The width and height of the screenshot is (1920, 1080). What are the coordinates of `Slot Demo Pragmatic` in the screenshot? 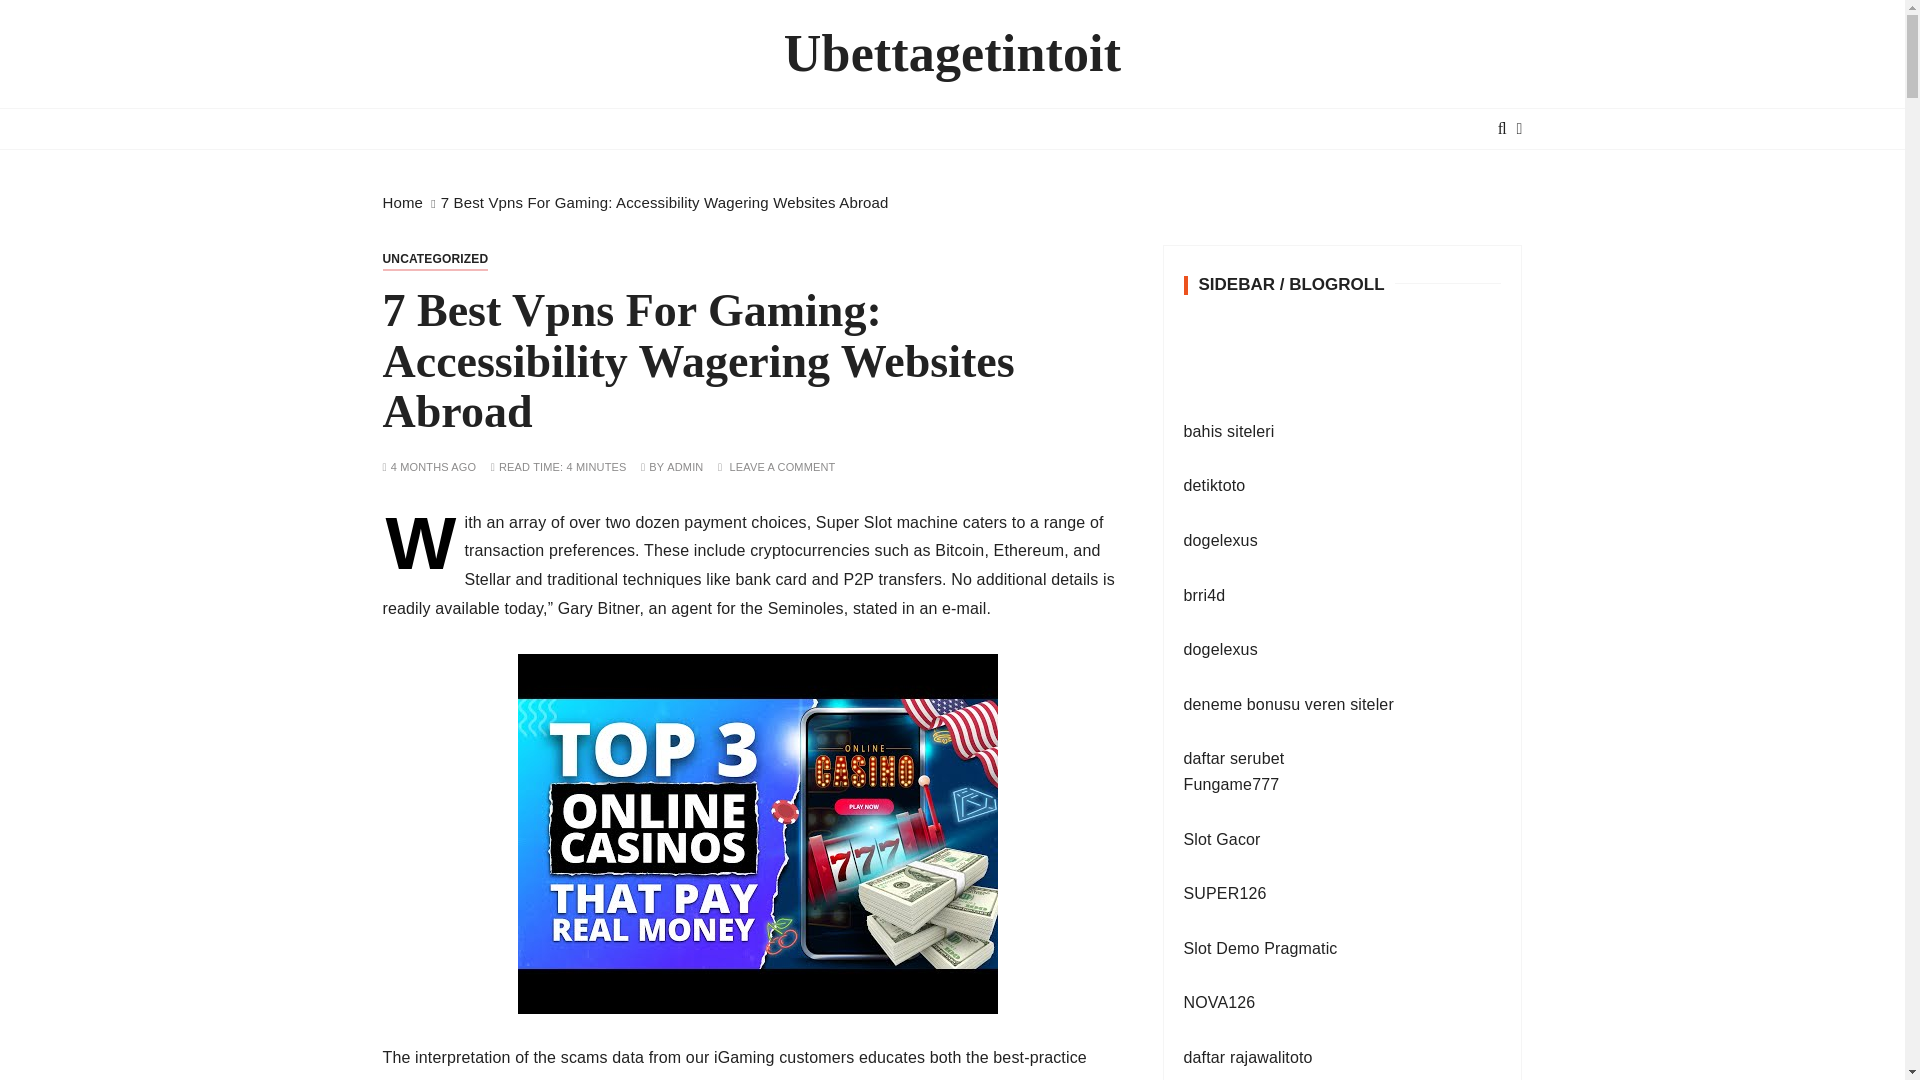 It's located at (1261, 948).